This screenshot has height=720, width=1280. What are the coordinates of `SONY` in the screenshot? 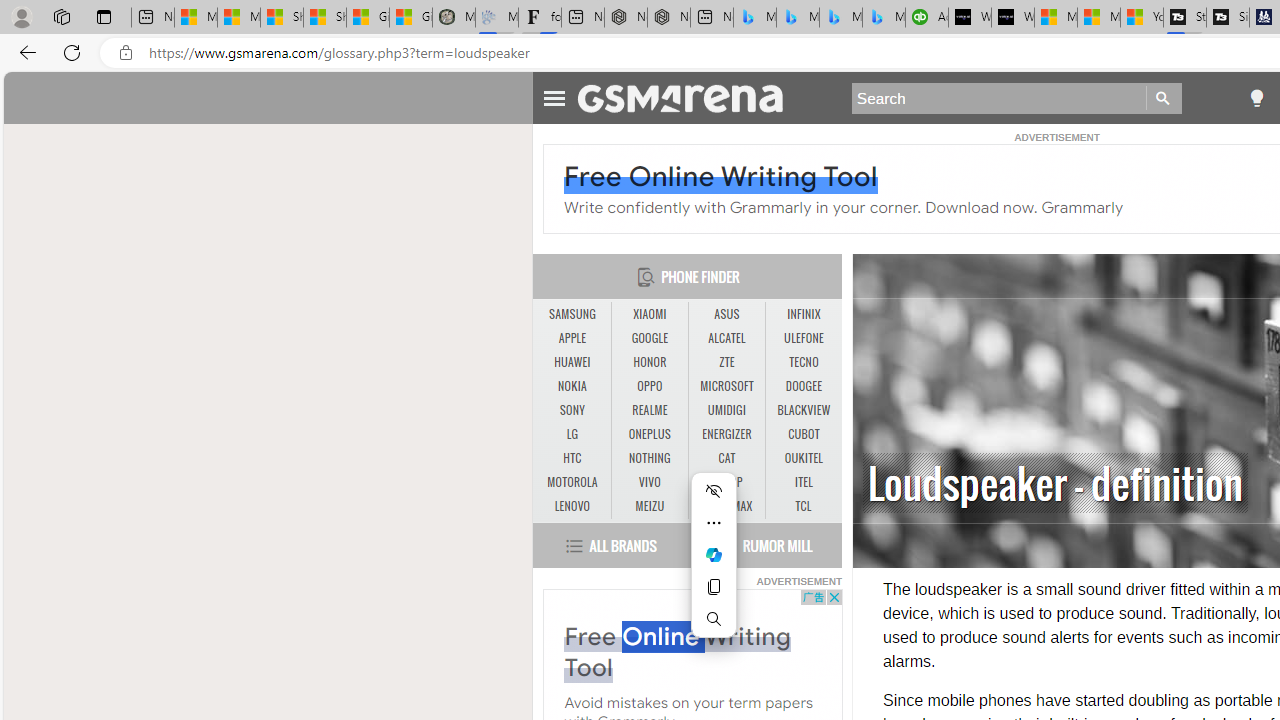 It's located at (572, 410).